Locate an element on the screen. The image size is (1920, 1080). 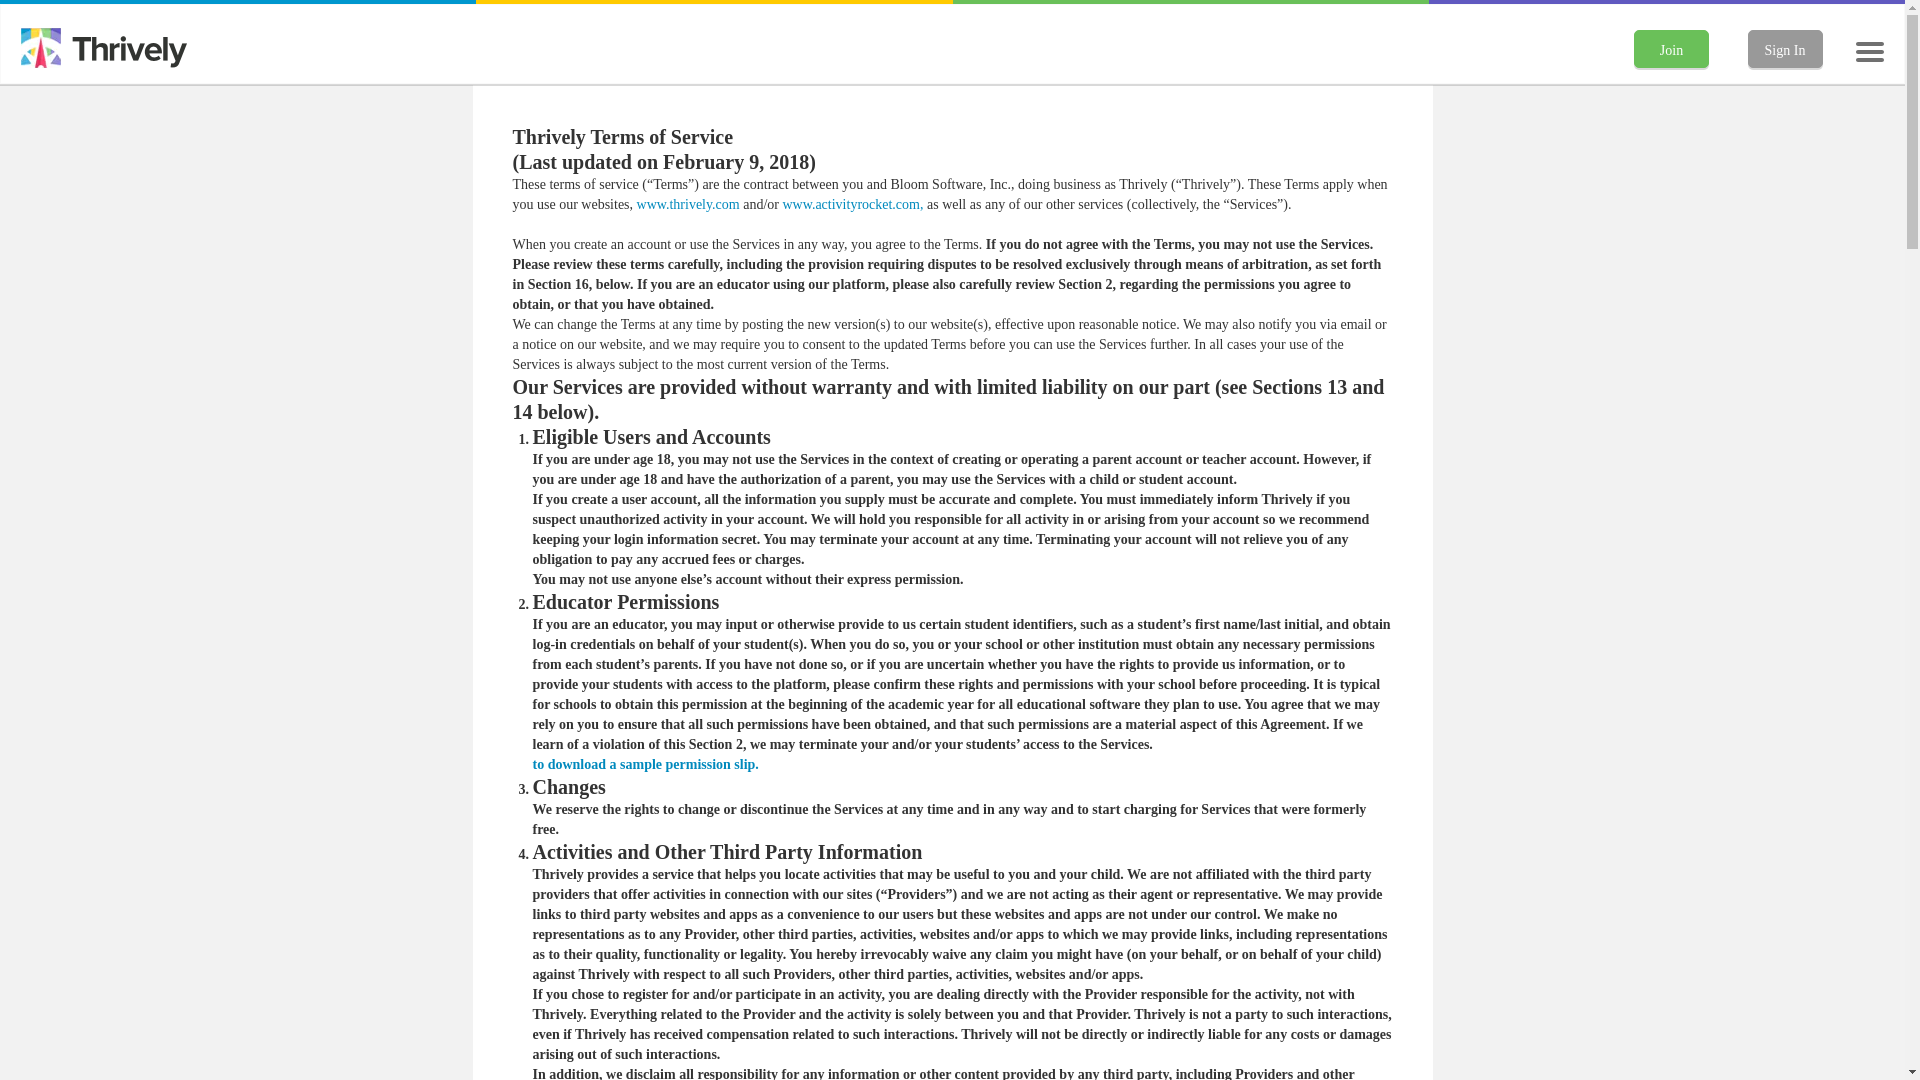
www.thrively.com is located at coordinates (688, 204).